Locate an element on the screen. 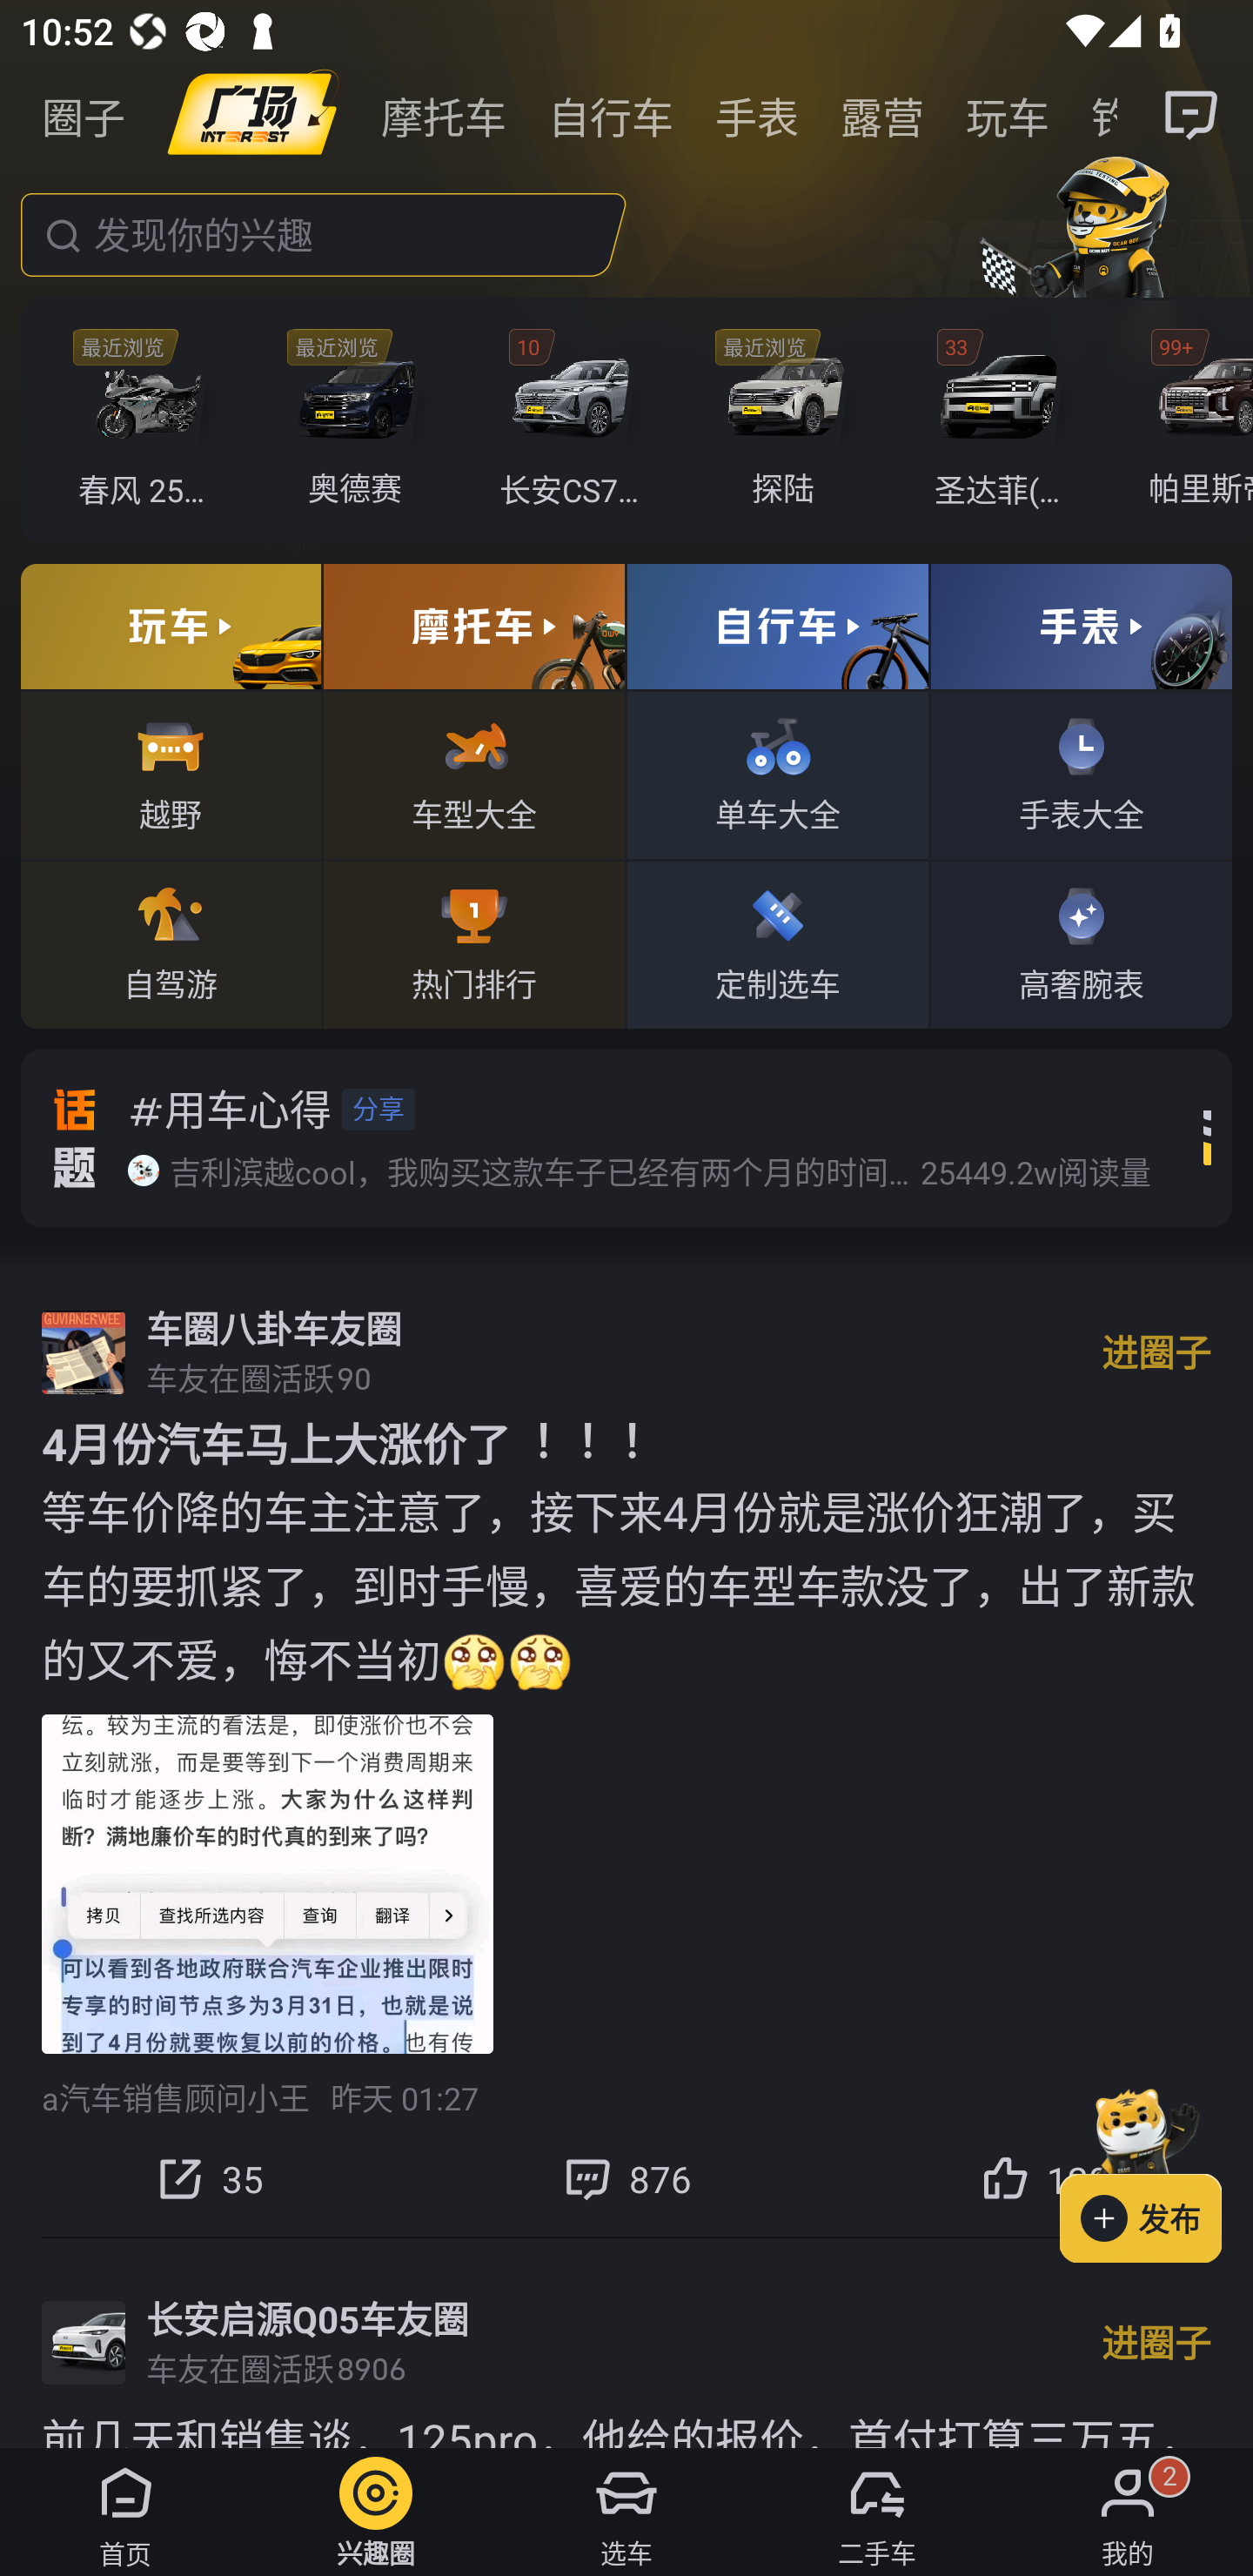 The image size is (1253, 2576). 车型大全 is located at coordinates (473, 775).